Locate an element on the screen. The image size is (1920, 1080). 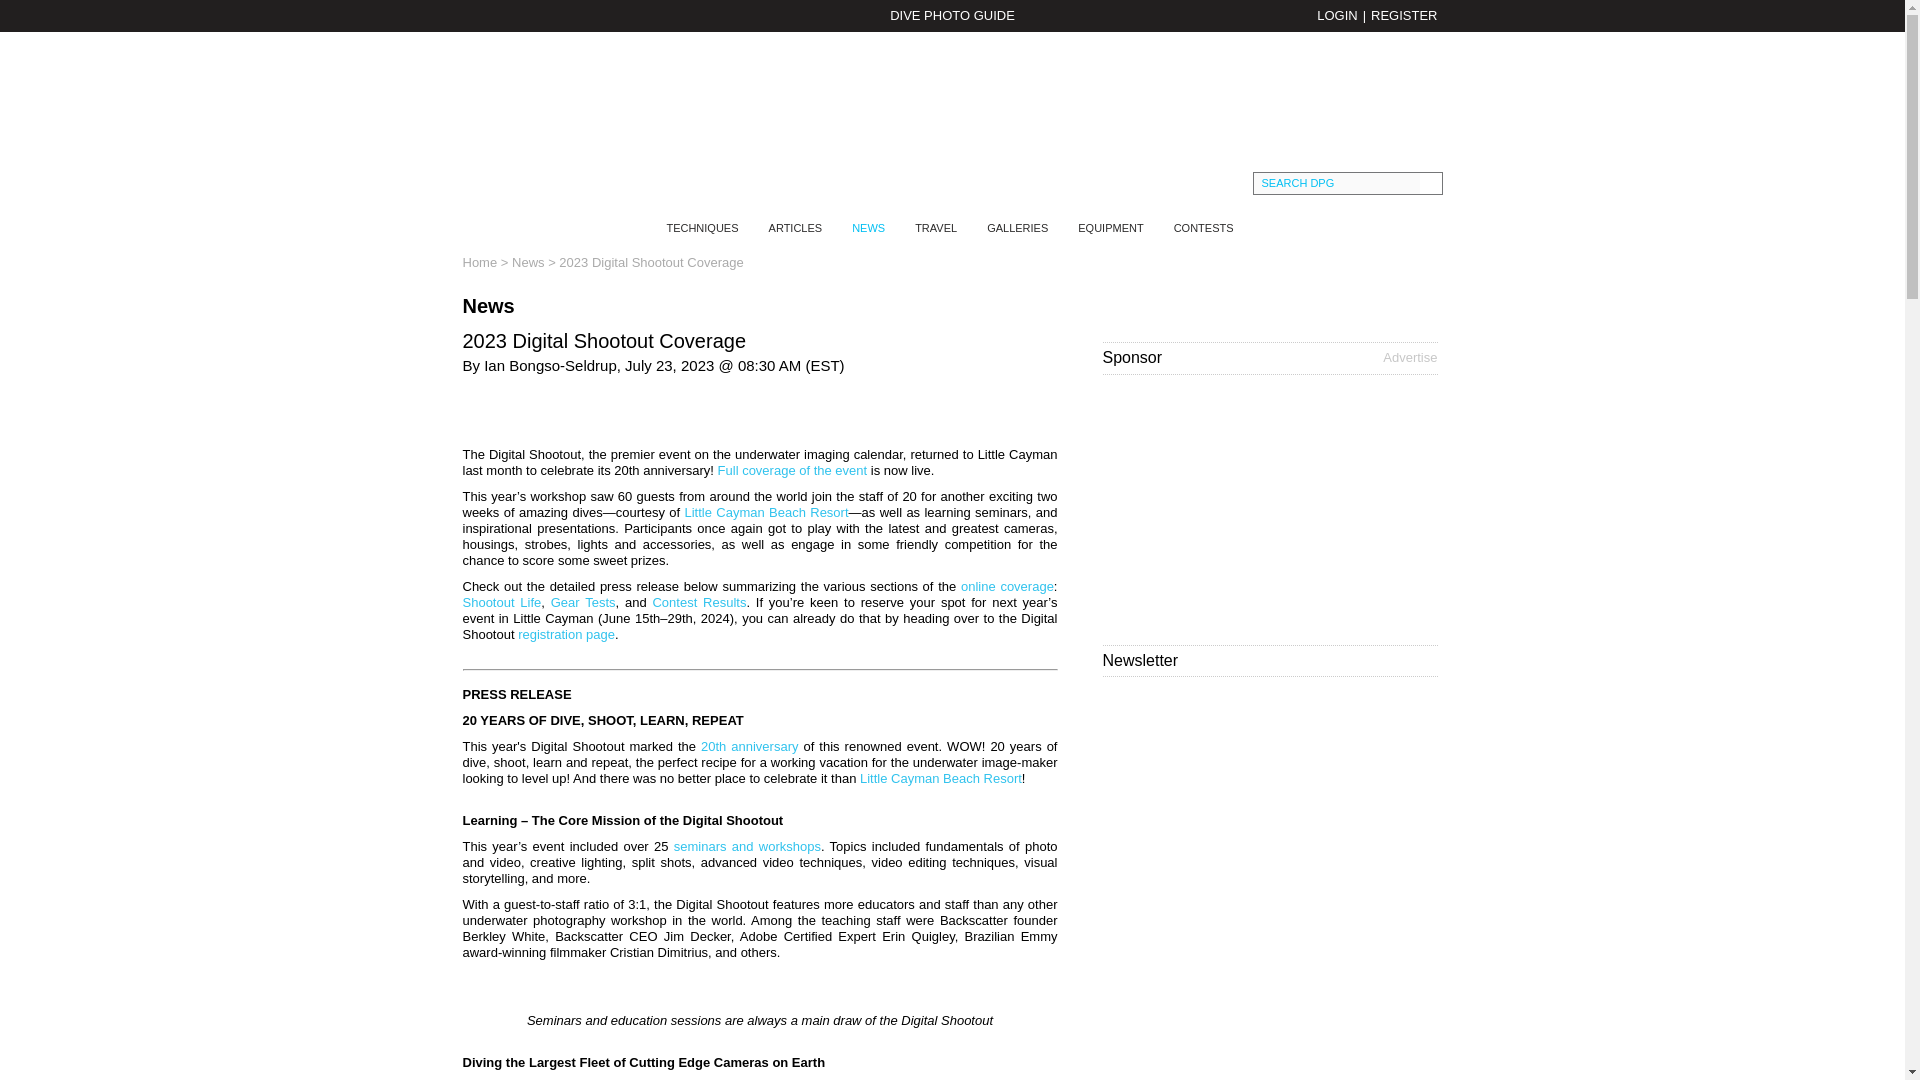
registration page is located at coordinates (566, 634).